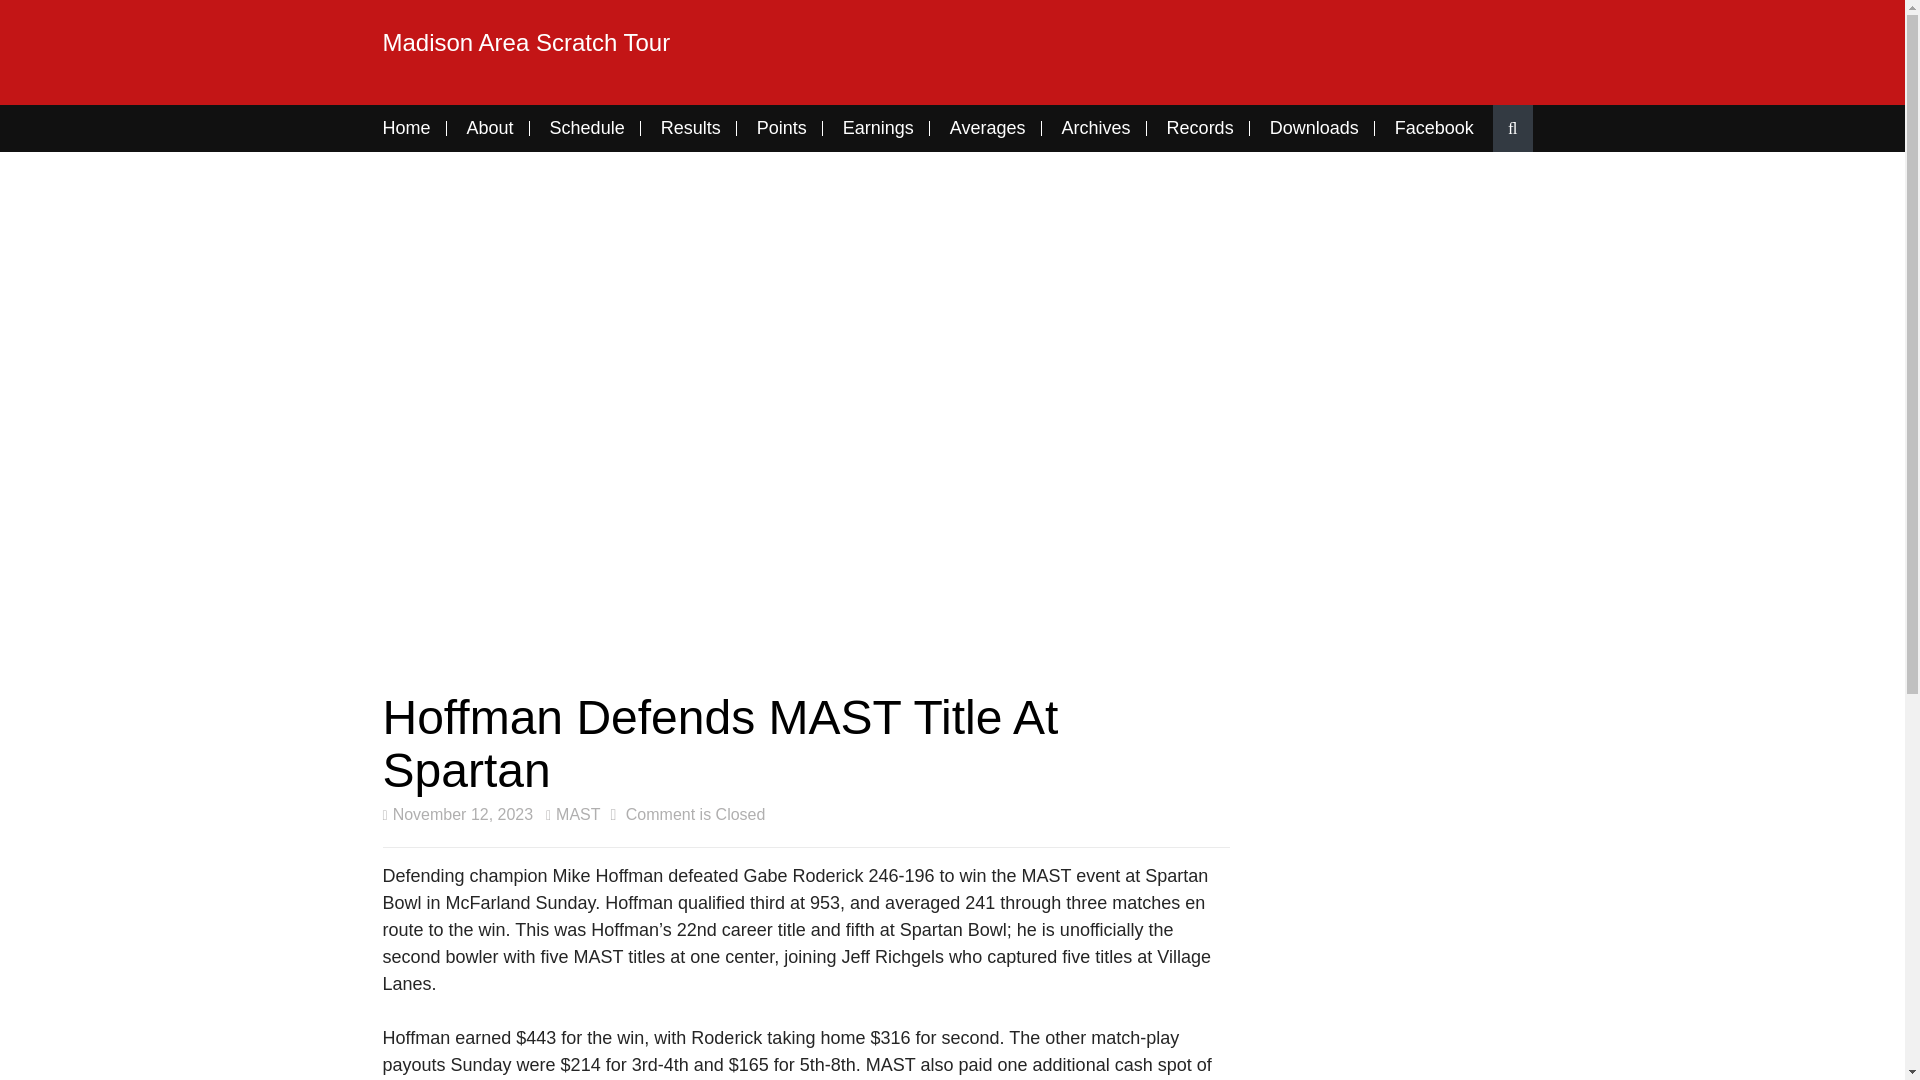 This screenshot has width=1920, height=1080. What do you see at coordinates (414, 128) in the screenshot?
I see `Home` at bounding box center [414, 128].